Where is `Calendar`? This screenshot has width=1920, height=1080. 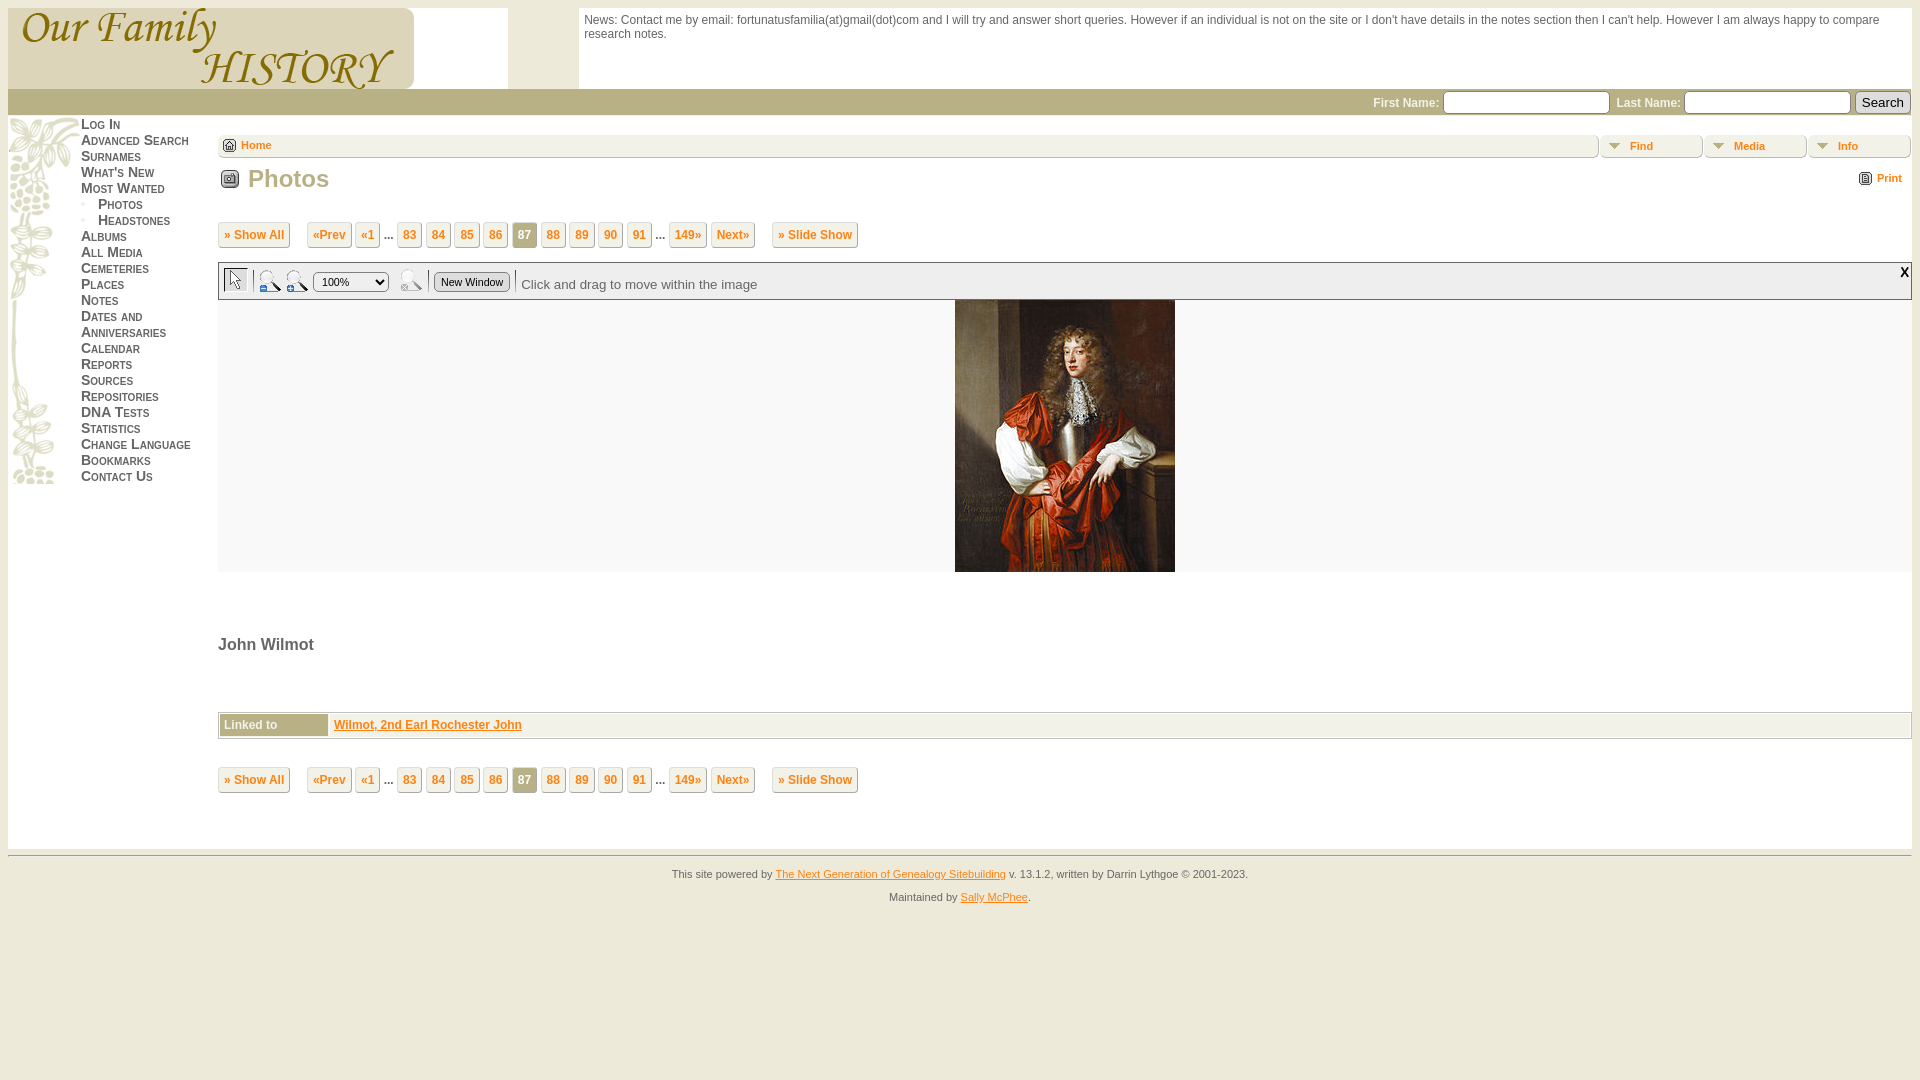 Calendar is located at coordinates (110, 348).